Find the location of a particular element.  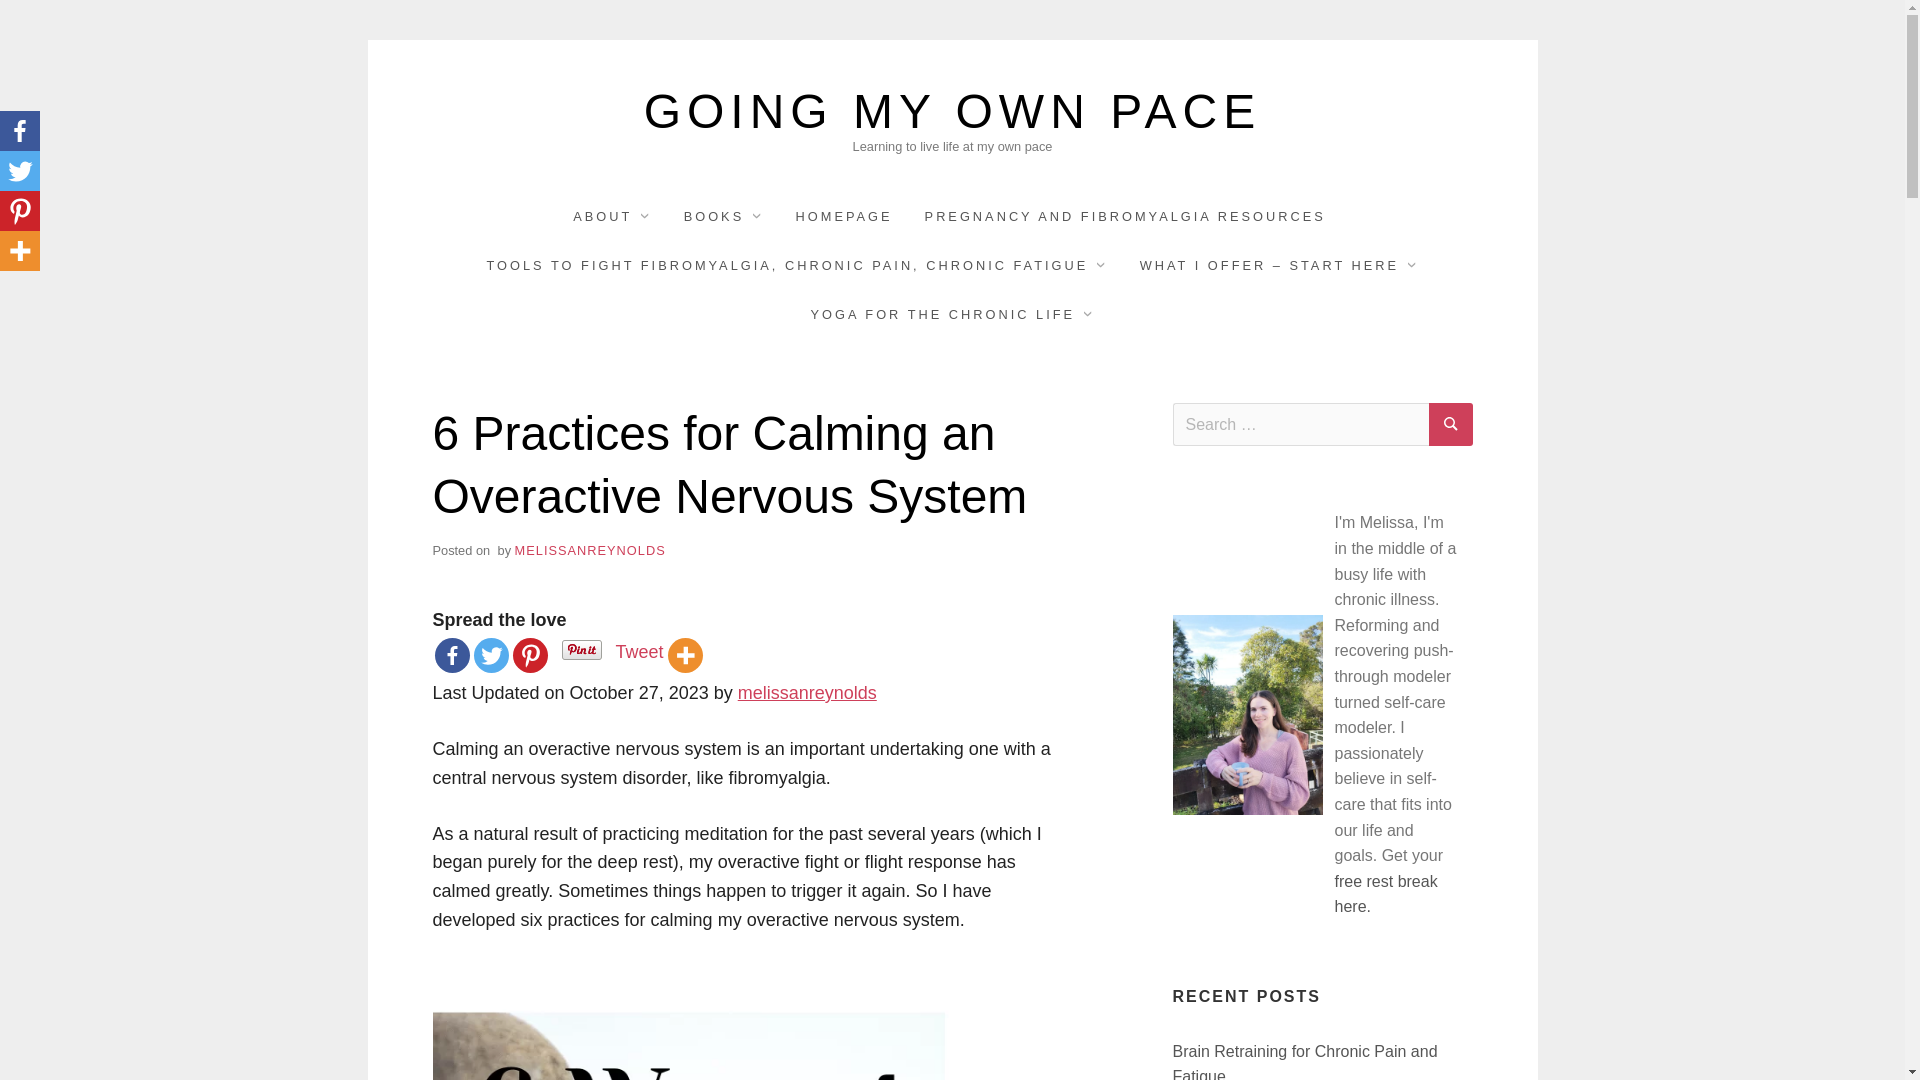

More is located at coordinates (20, 251).